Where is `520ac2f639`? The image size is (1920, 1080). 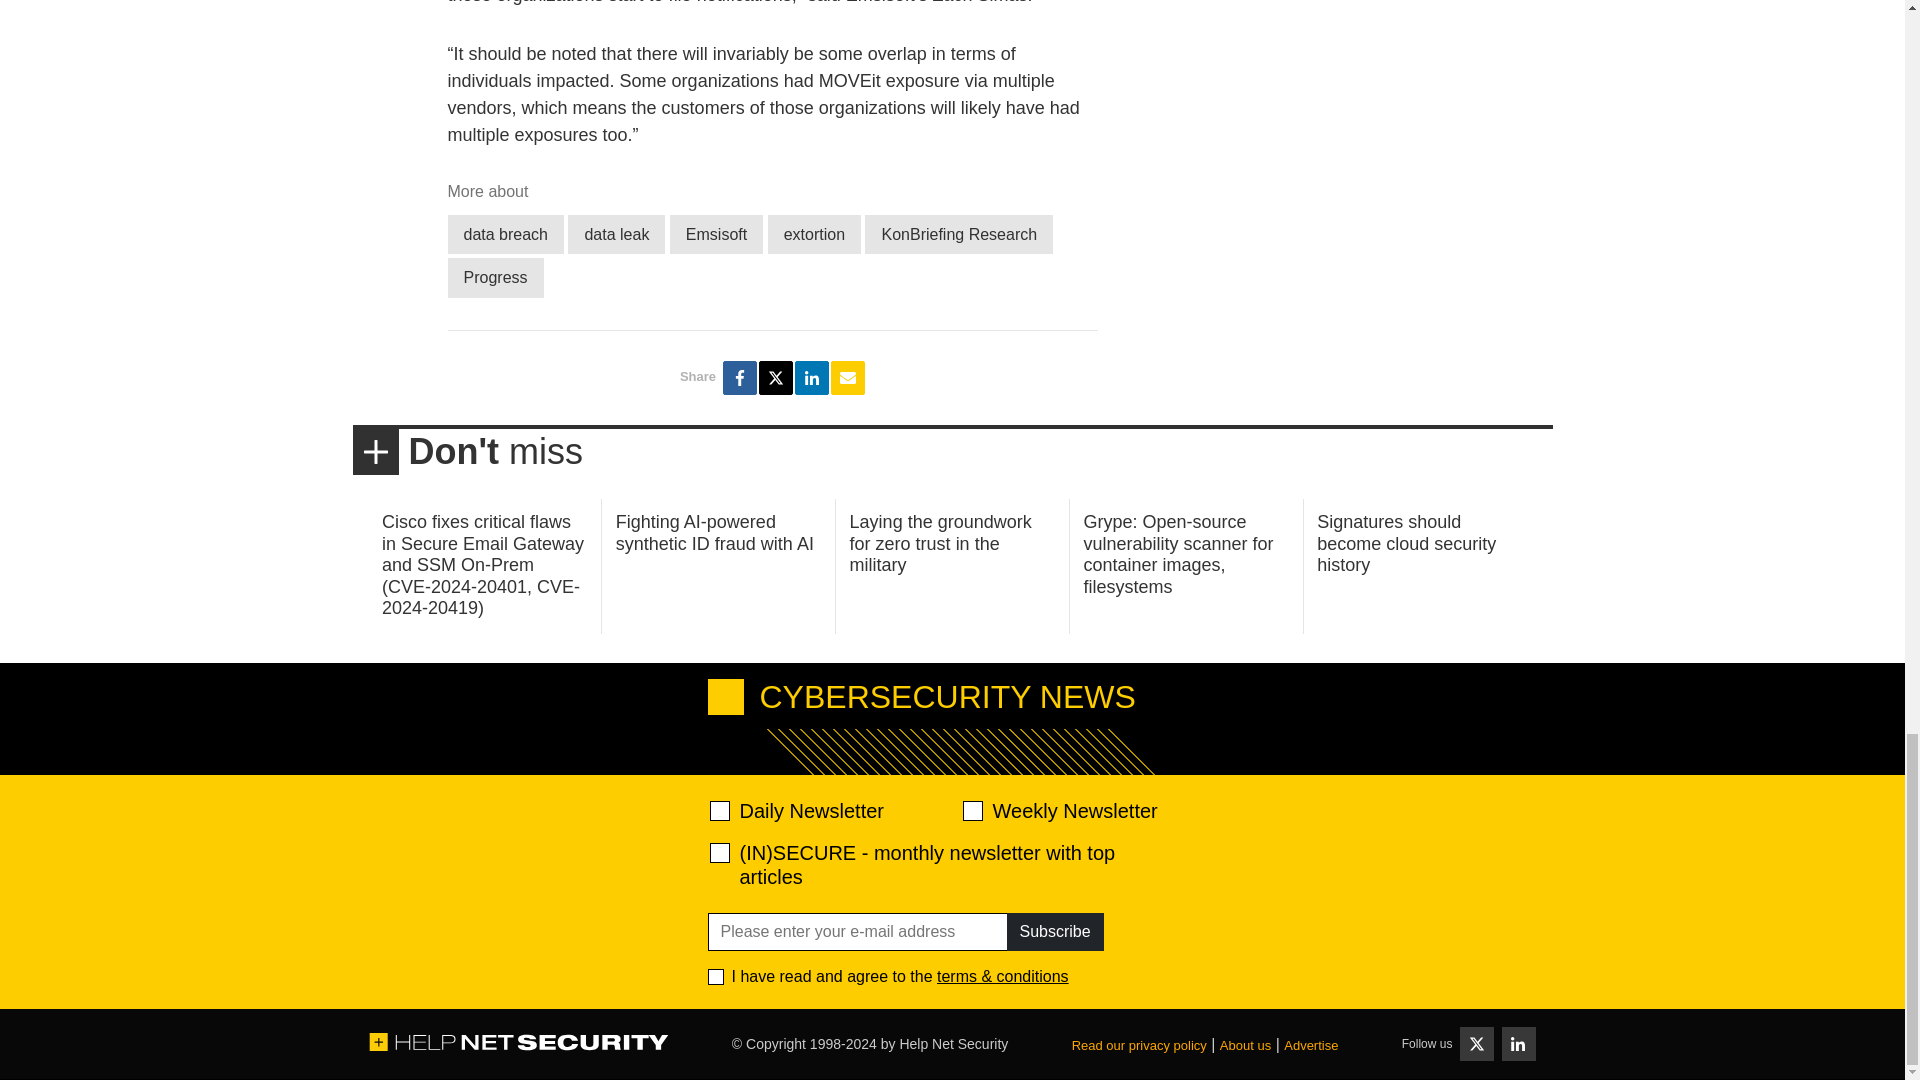 520ac2f639 is located at coordinates (720, 810).